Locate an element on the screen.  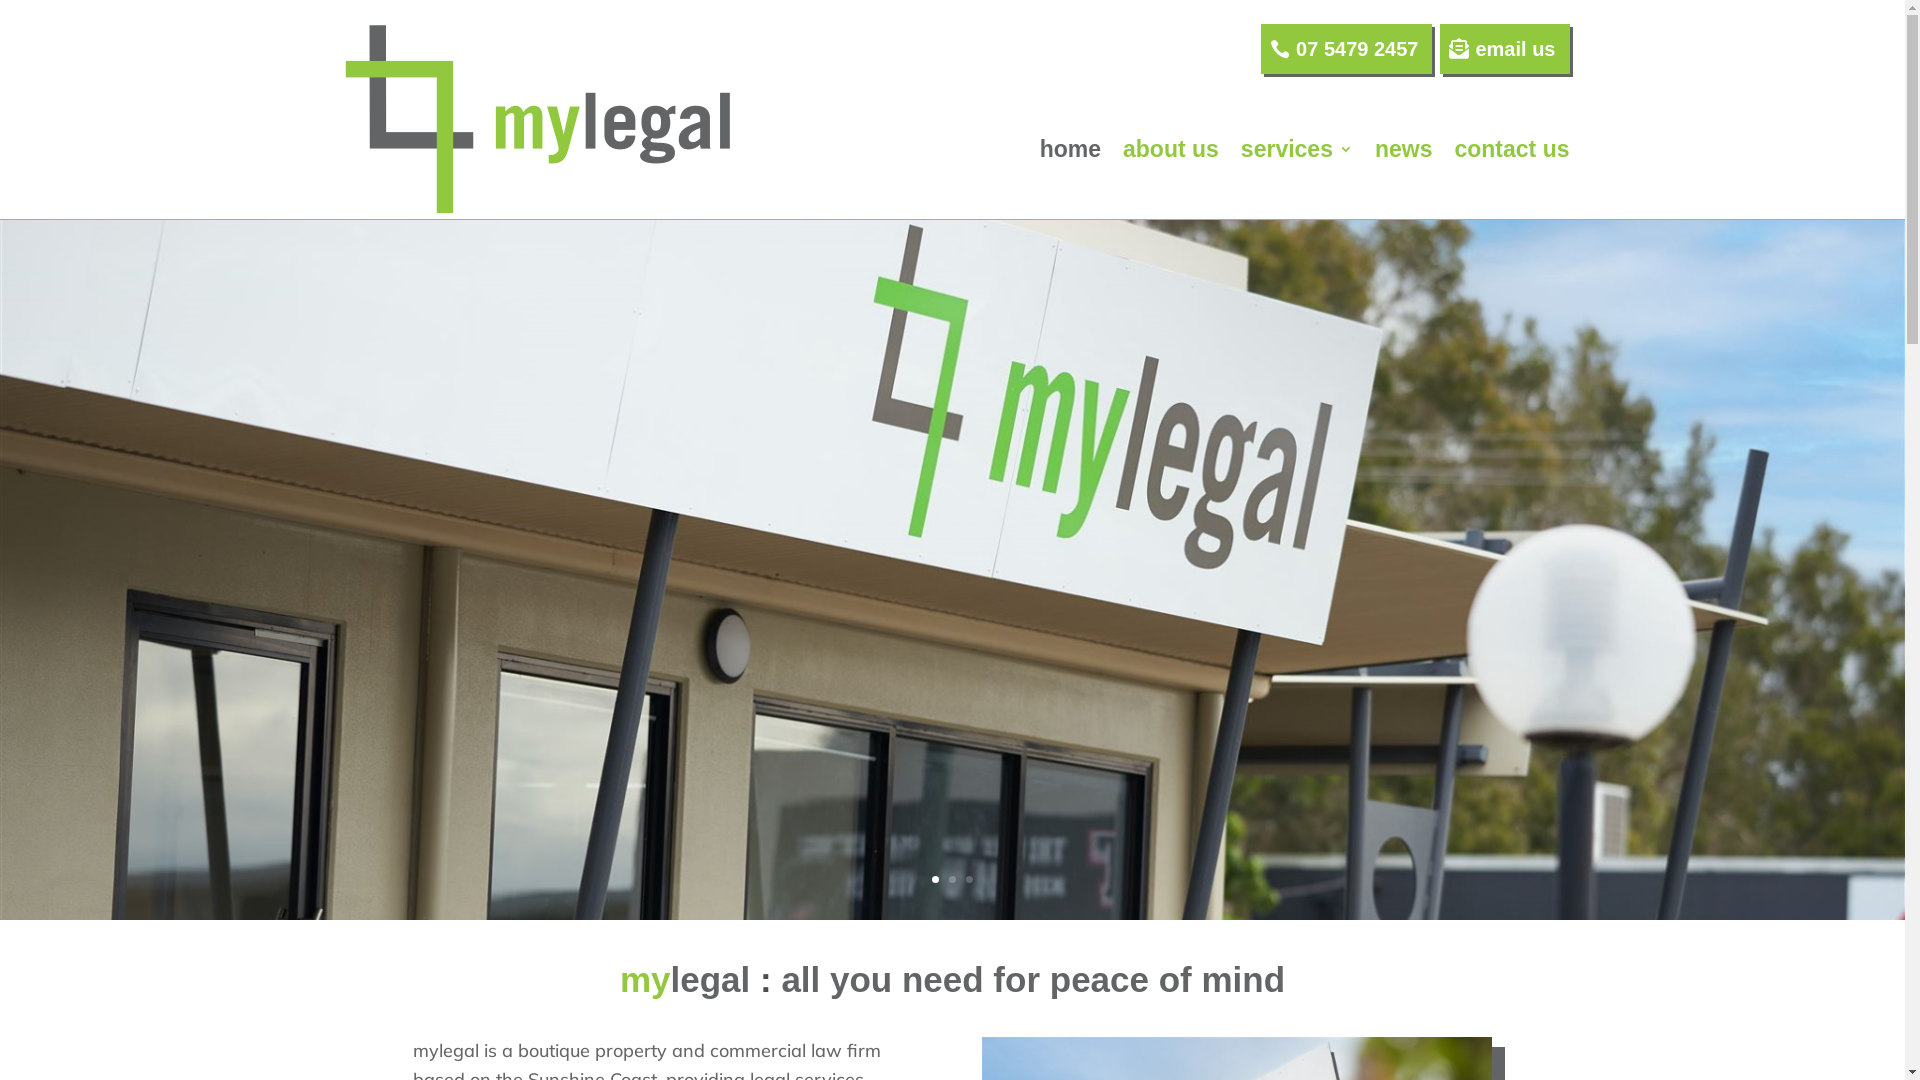
2 is located at coordinates (952, 879).